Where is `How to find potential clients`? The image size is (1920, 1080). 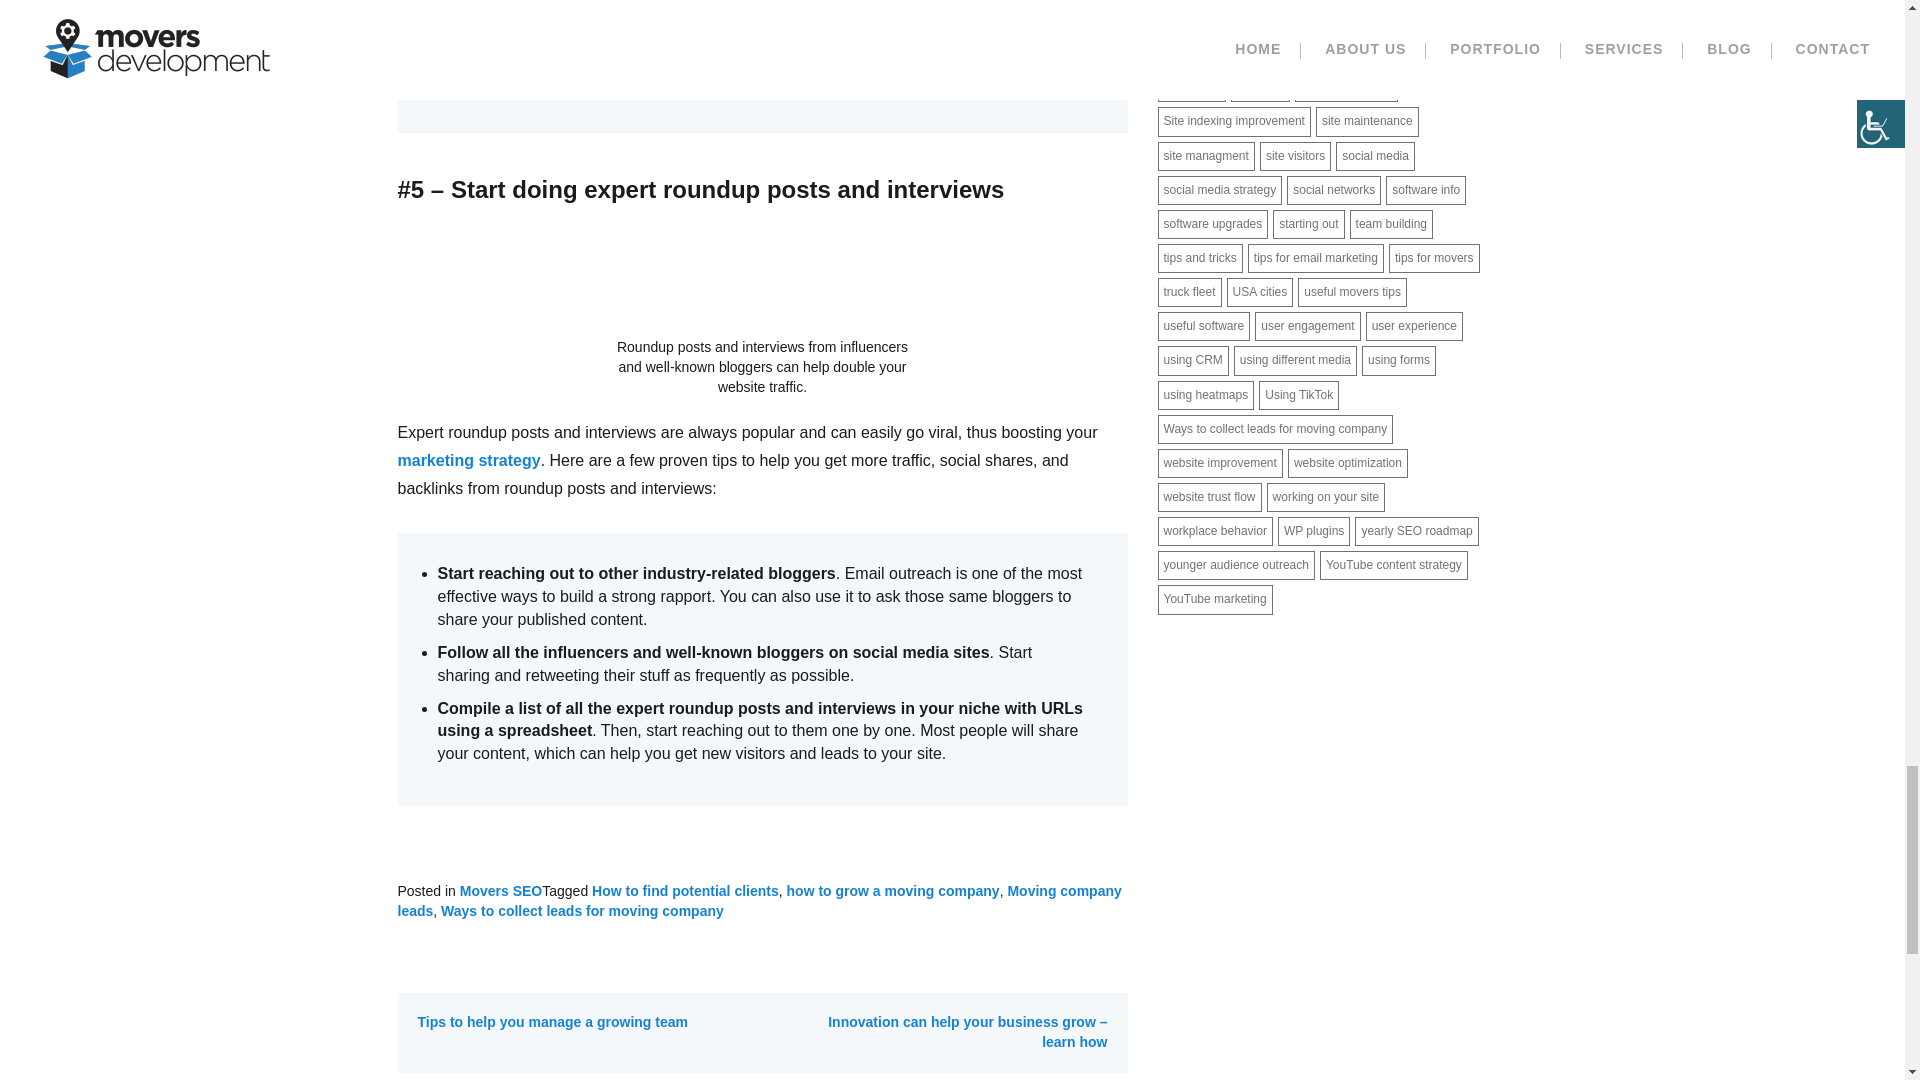 How to find potential clients is located at coordinates (685, 890).